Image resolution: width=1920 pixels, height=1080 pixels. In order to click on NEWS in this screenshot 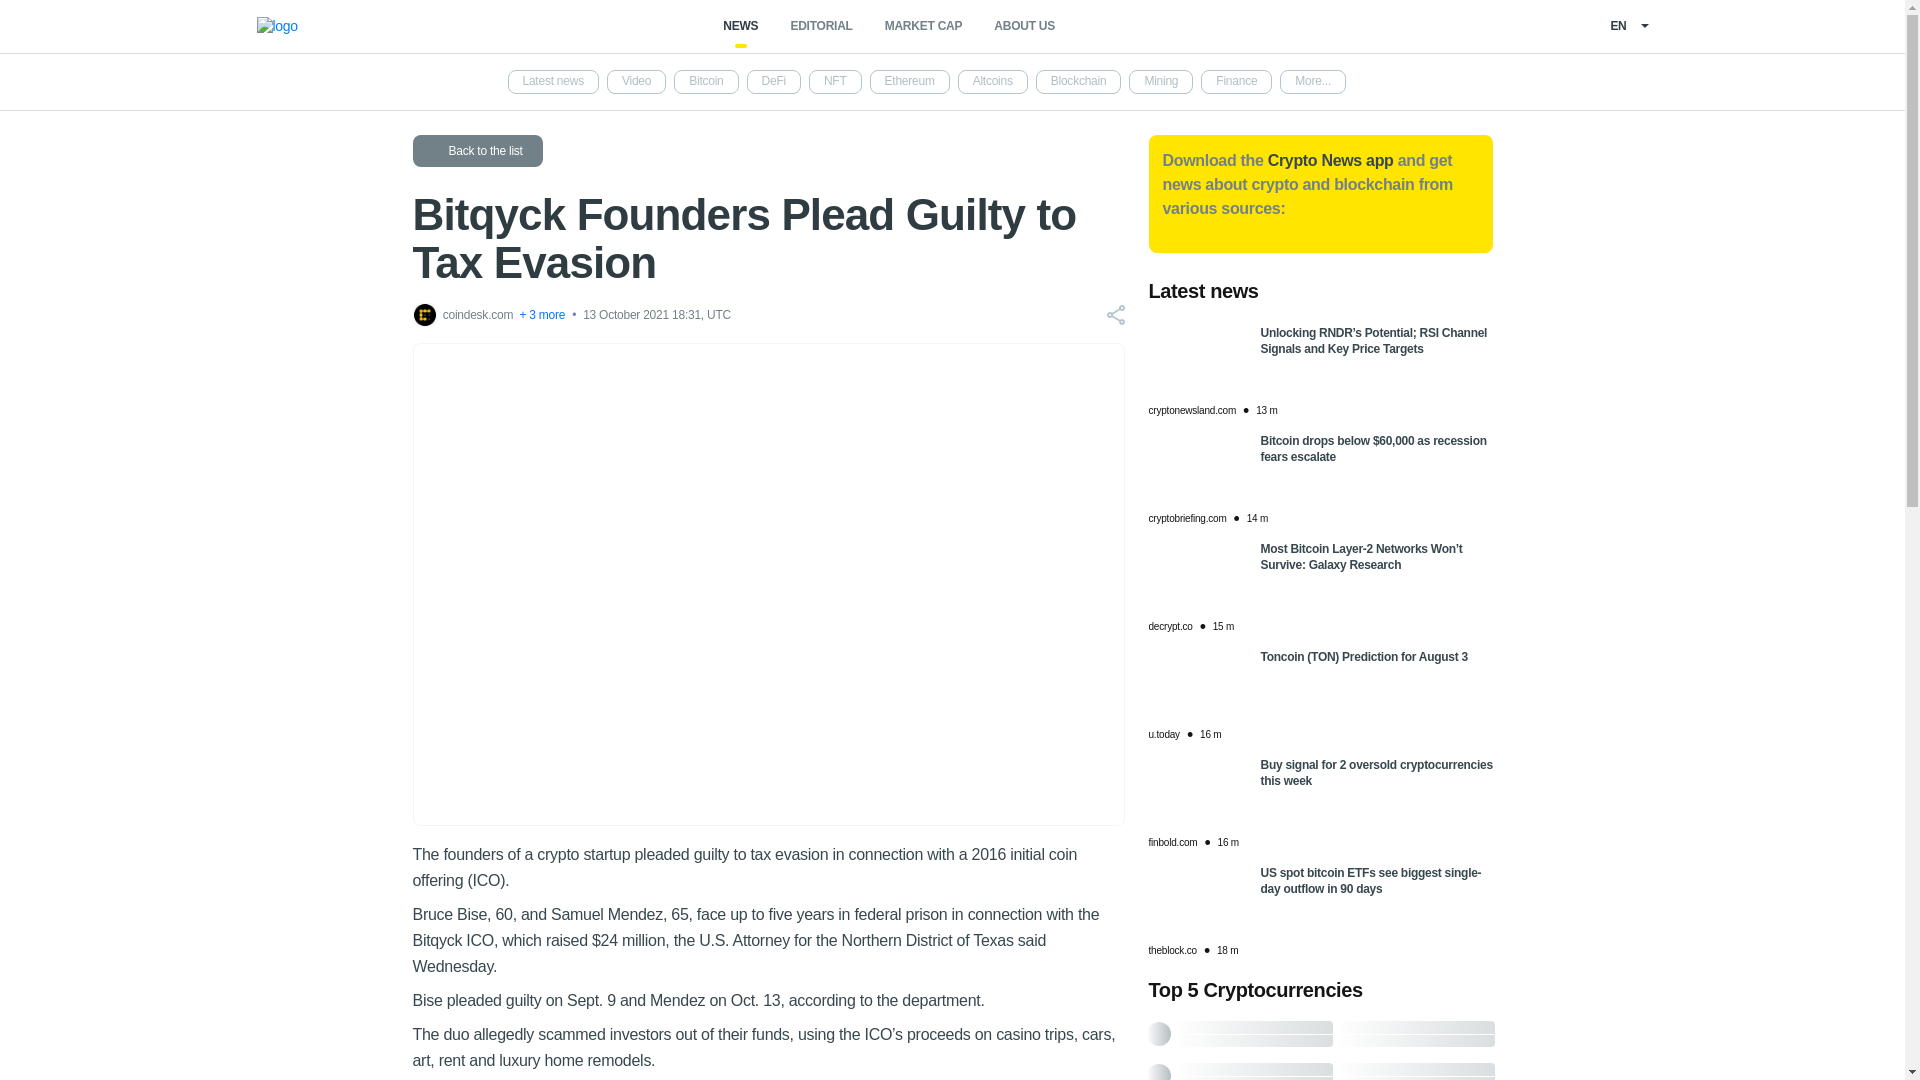, I will do `click(740, 26)`.